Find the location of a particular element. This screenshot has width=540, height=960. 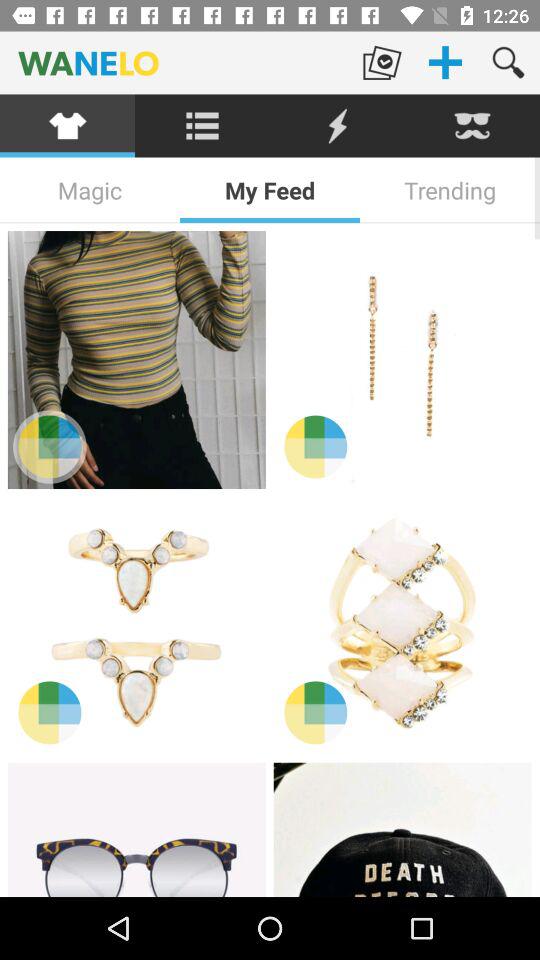

click the wanelo is located at coordinates (175, 62).